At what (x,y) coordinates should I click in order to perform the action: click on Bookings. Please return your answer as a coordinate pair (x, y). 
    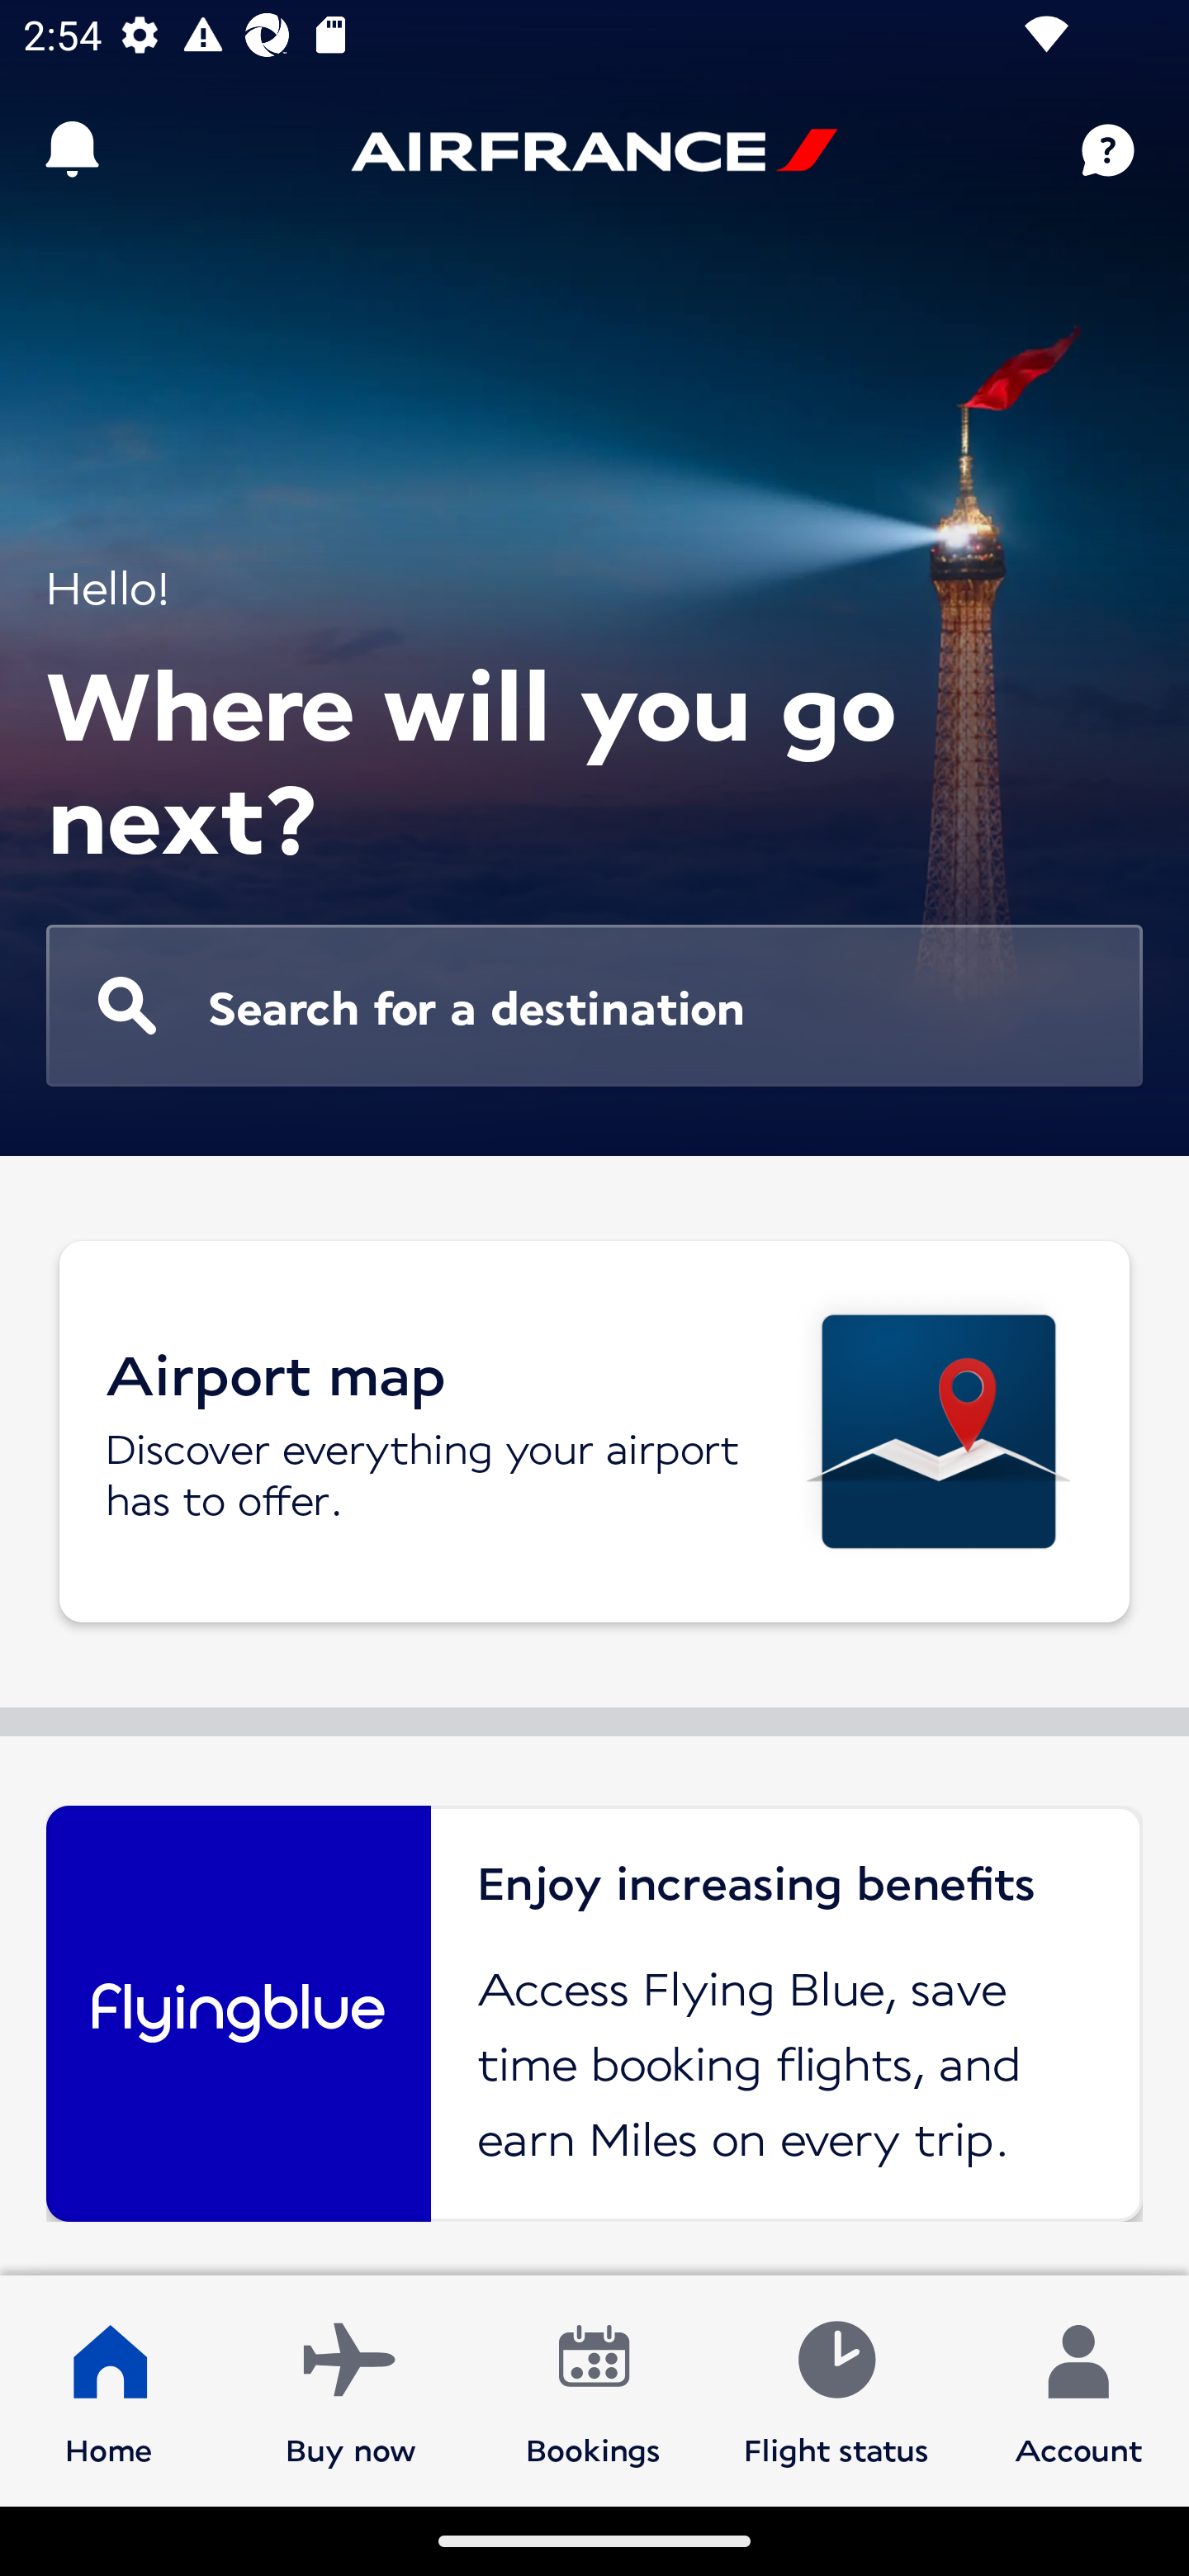
    Looking at the image, I should click on (594, 2389).